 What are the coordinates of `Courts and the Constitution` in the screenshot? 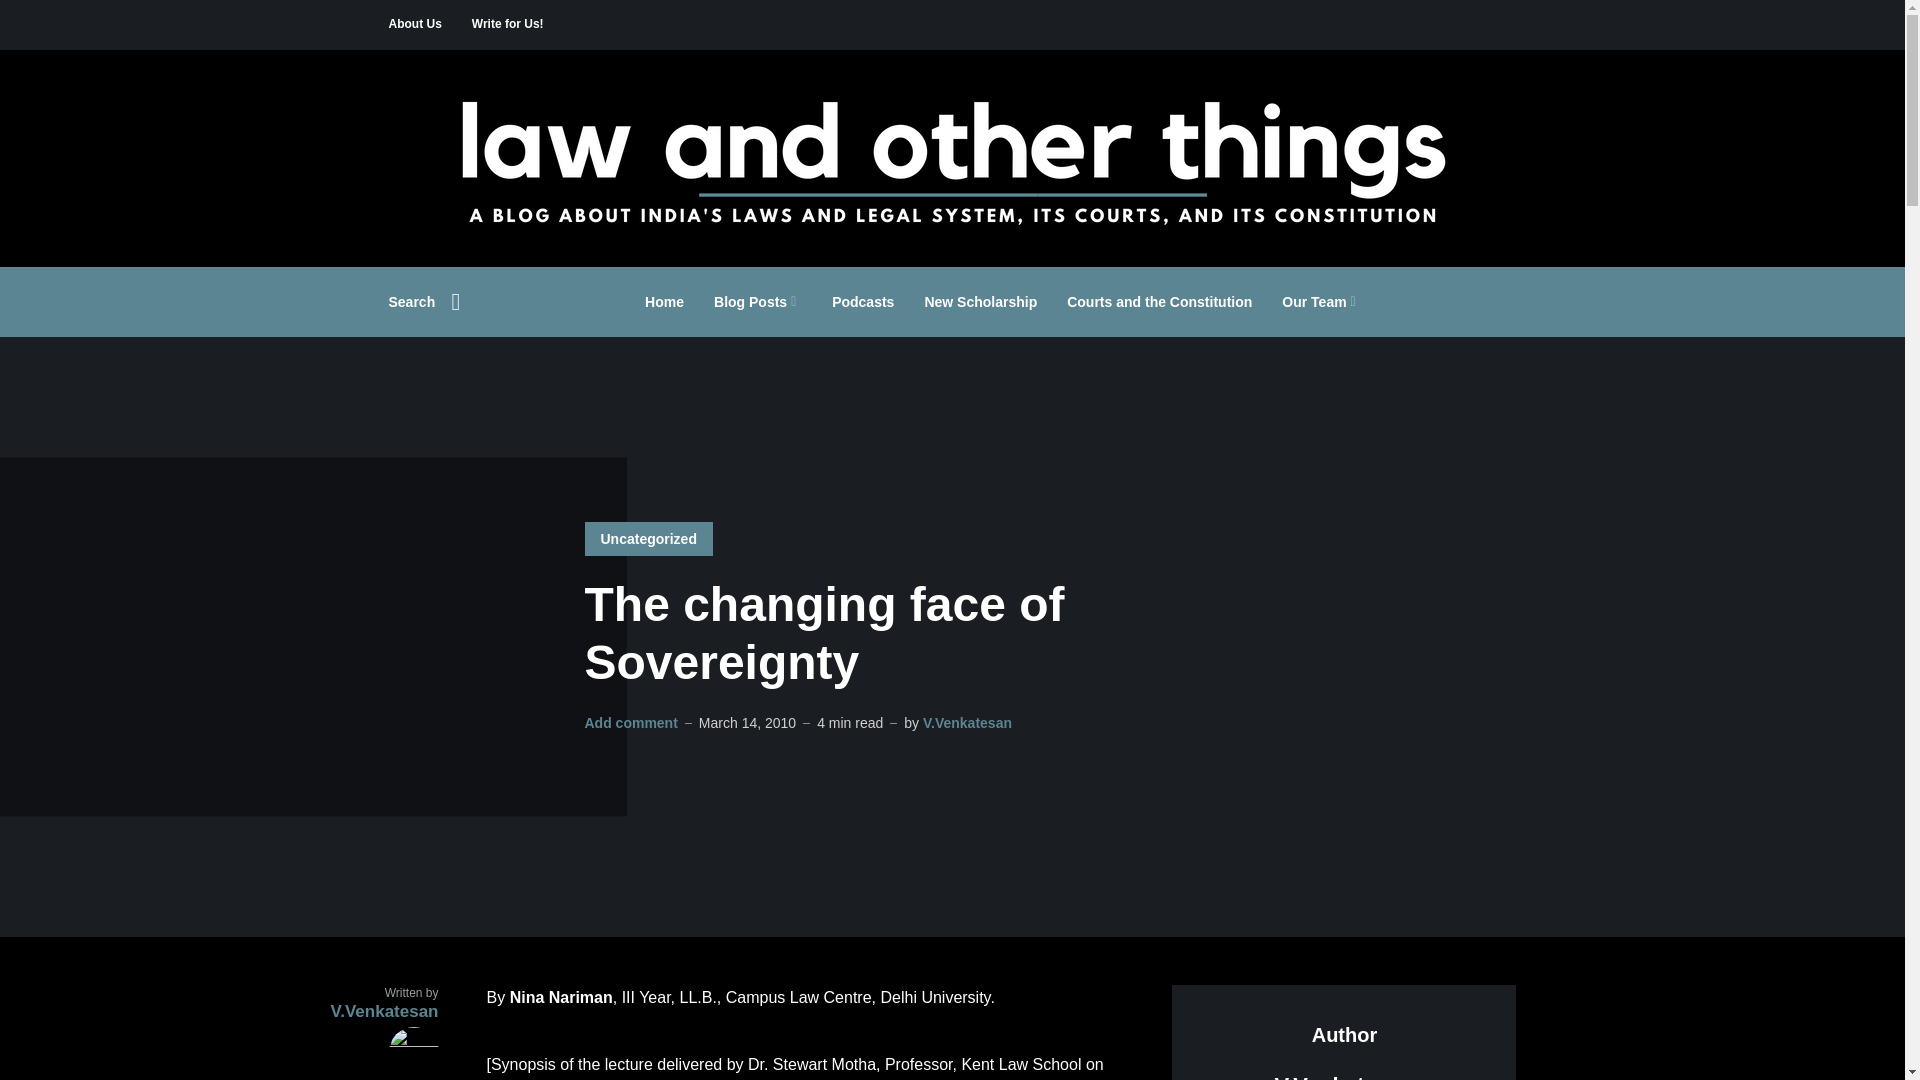 It's located at (1159, 302).